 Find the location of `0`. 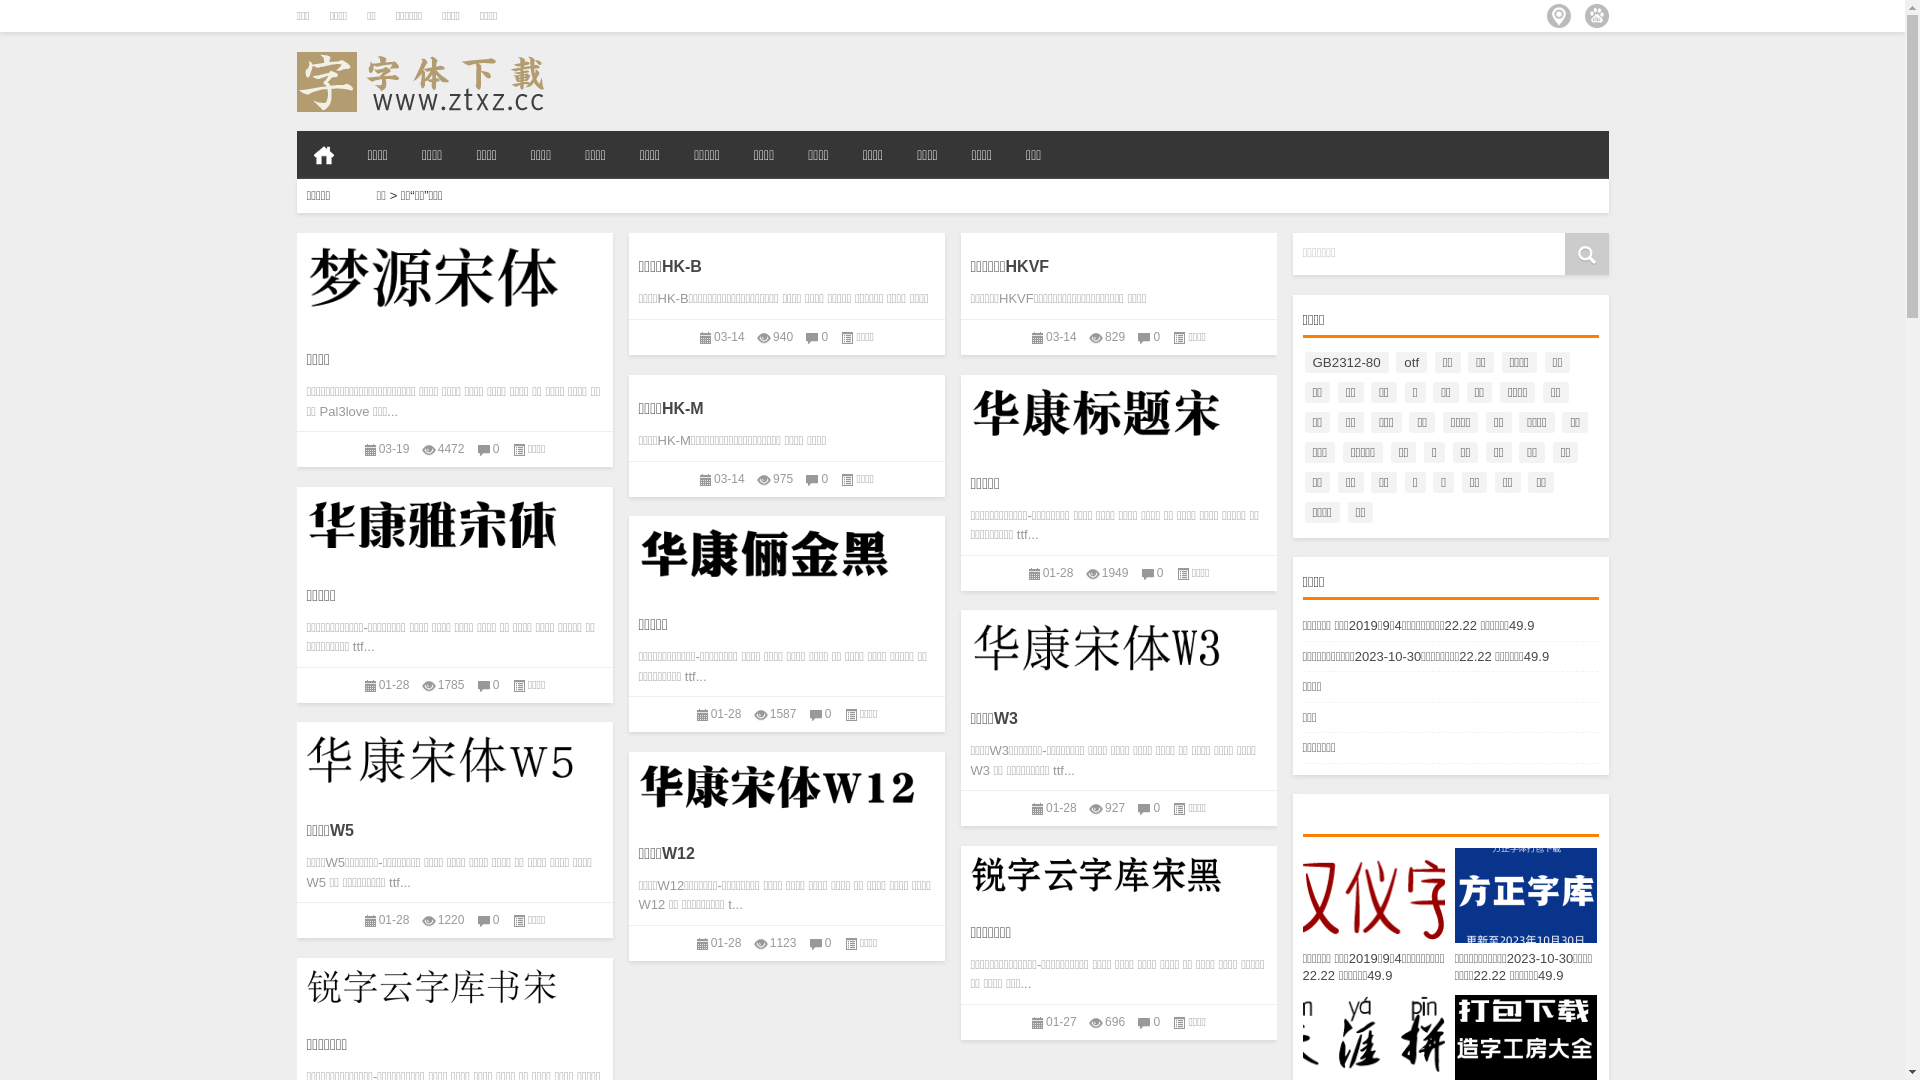

0 is located at coordinates (1156, 337).